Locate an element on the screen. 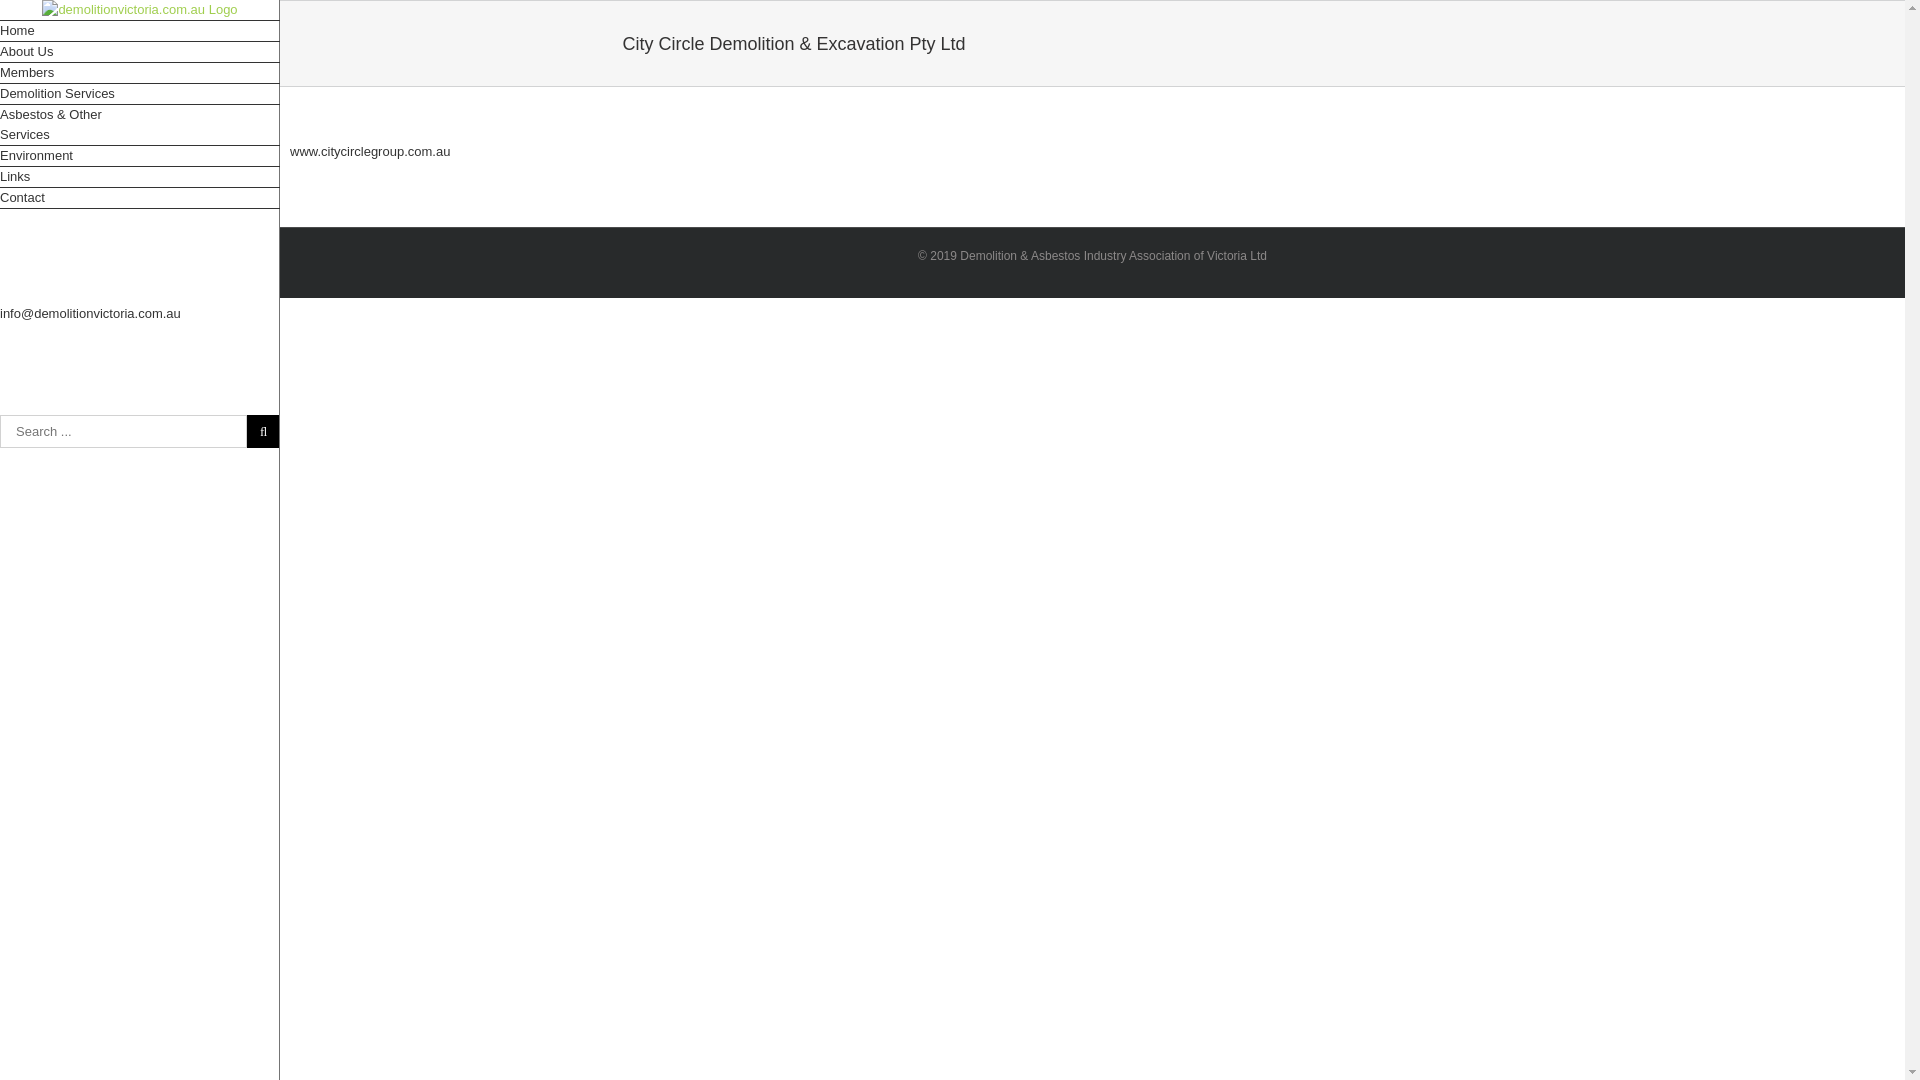 Image resolution: width=1920 pixels, height=1080 pixels. Contact is located at coordinates (140, 198).